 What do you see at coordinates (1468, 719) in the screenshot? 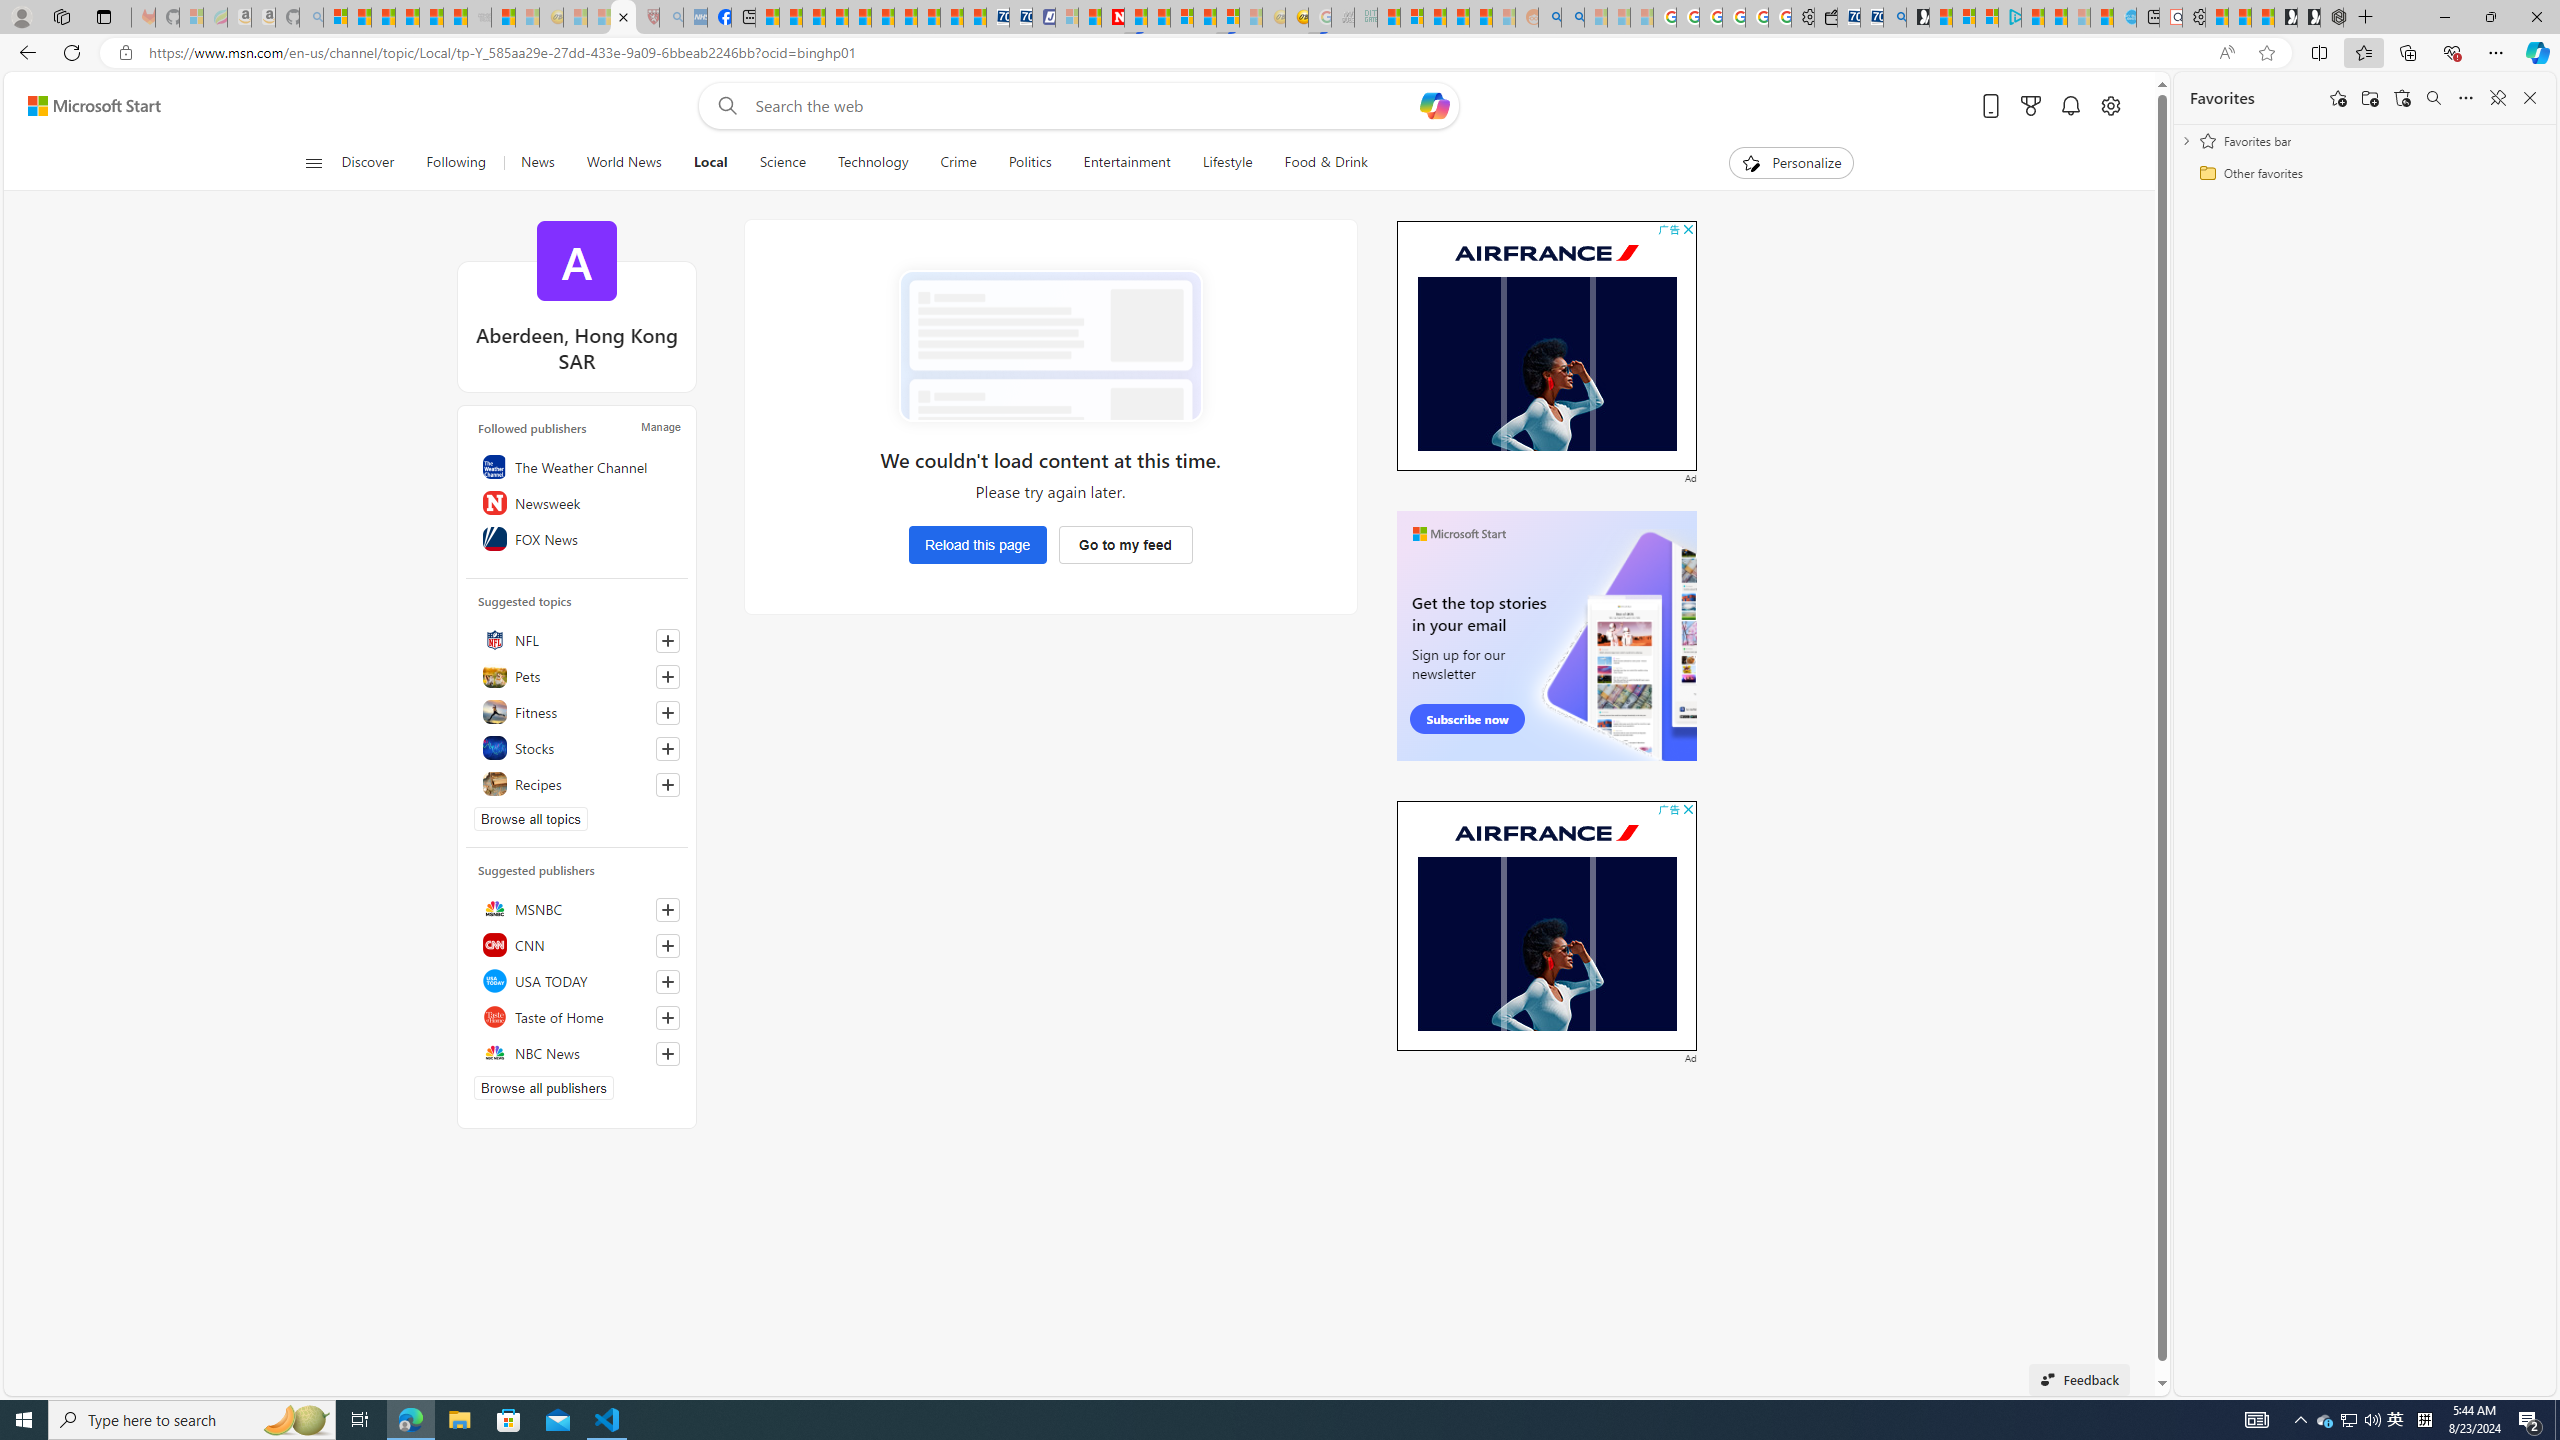
I see `Subscribe now` at bounding box center [1468, 719].